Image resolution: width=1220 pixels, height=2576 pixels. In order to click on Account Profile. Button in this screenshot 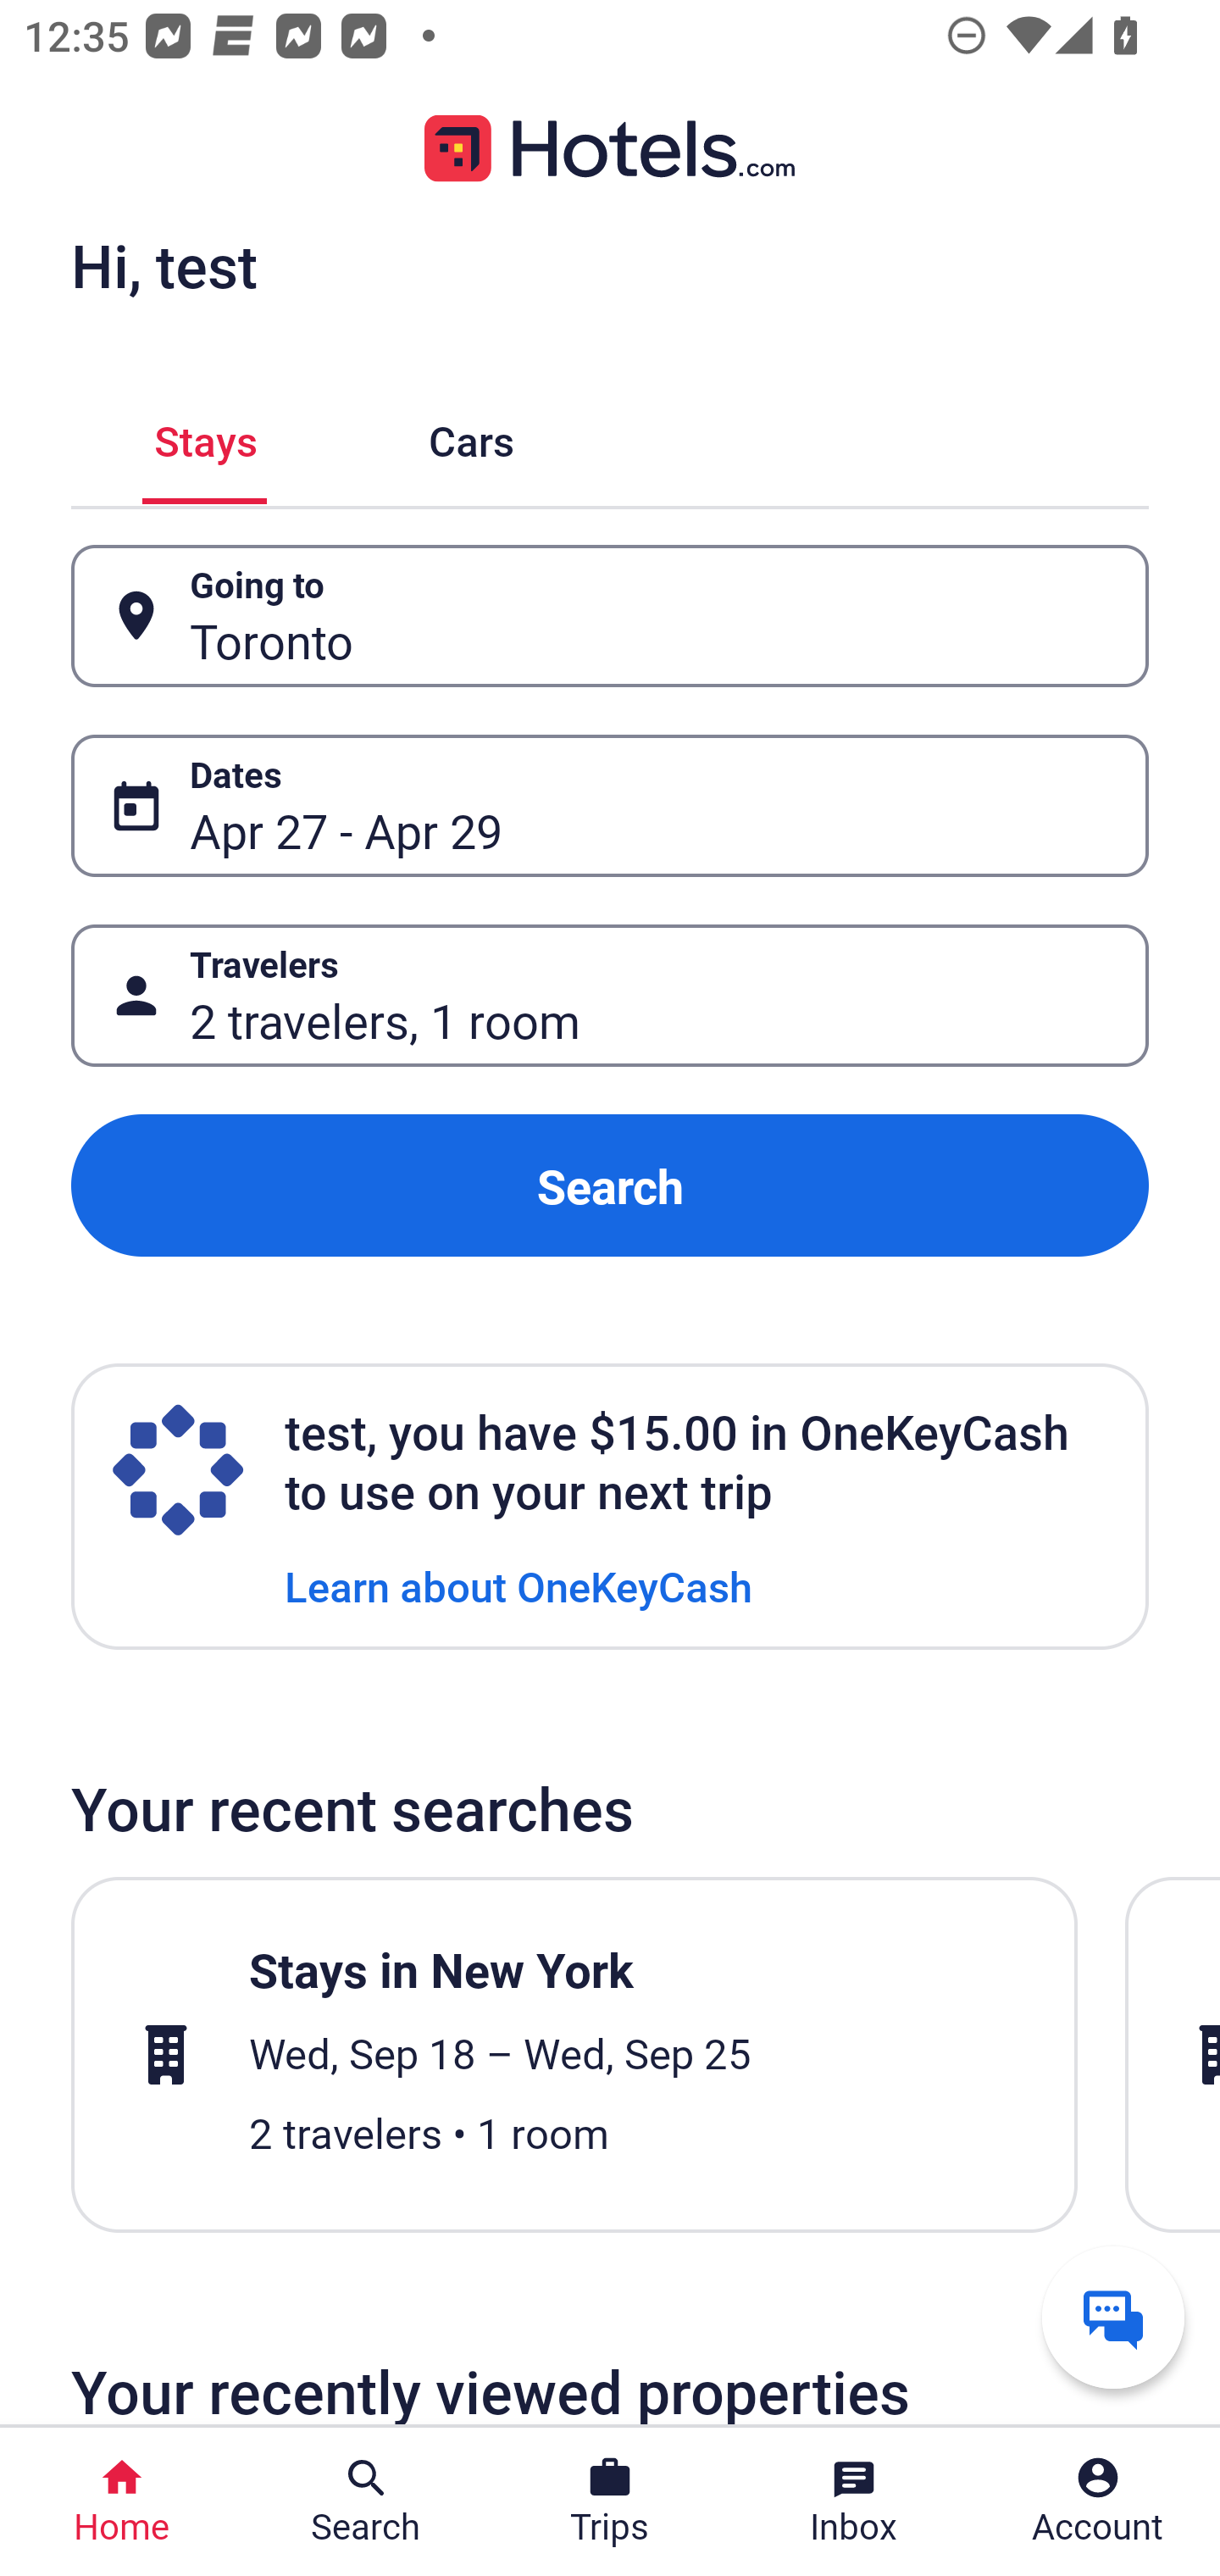, I will do `click(1098, 2501)`.